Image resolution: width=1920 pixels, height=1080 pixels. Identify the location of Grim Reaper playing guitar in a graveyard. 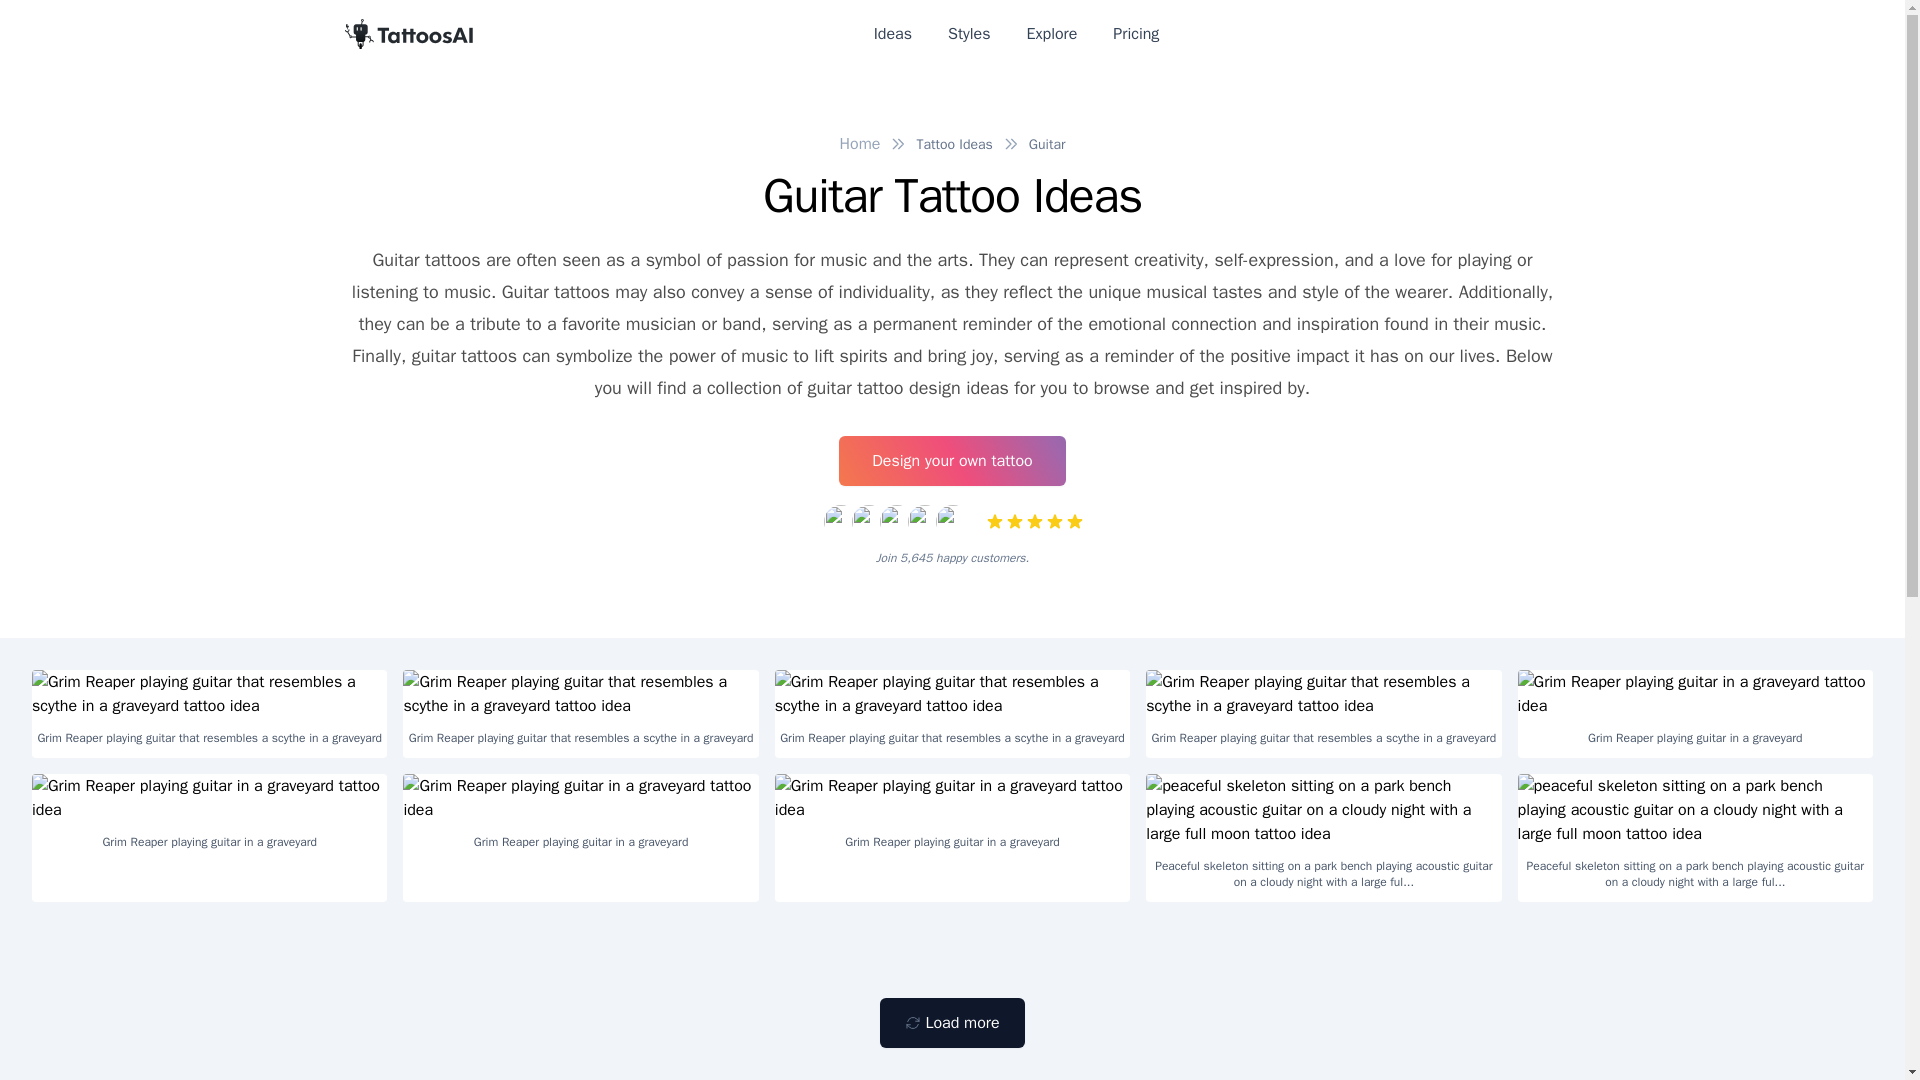
(1696, 714).